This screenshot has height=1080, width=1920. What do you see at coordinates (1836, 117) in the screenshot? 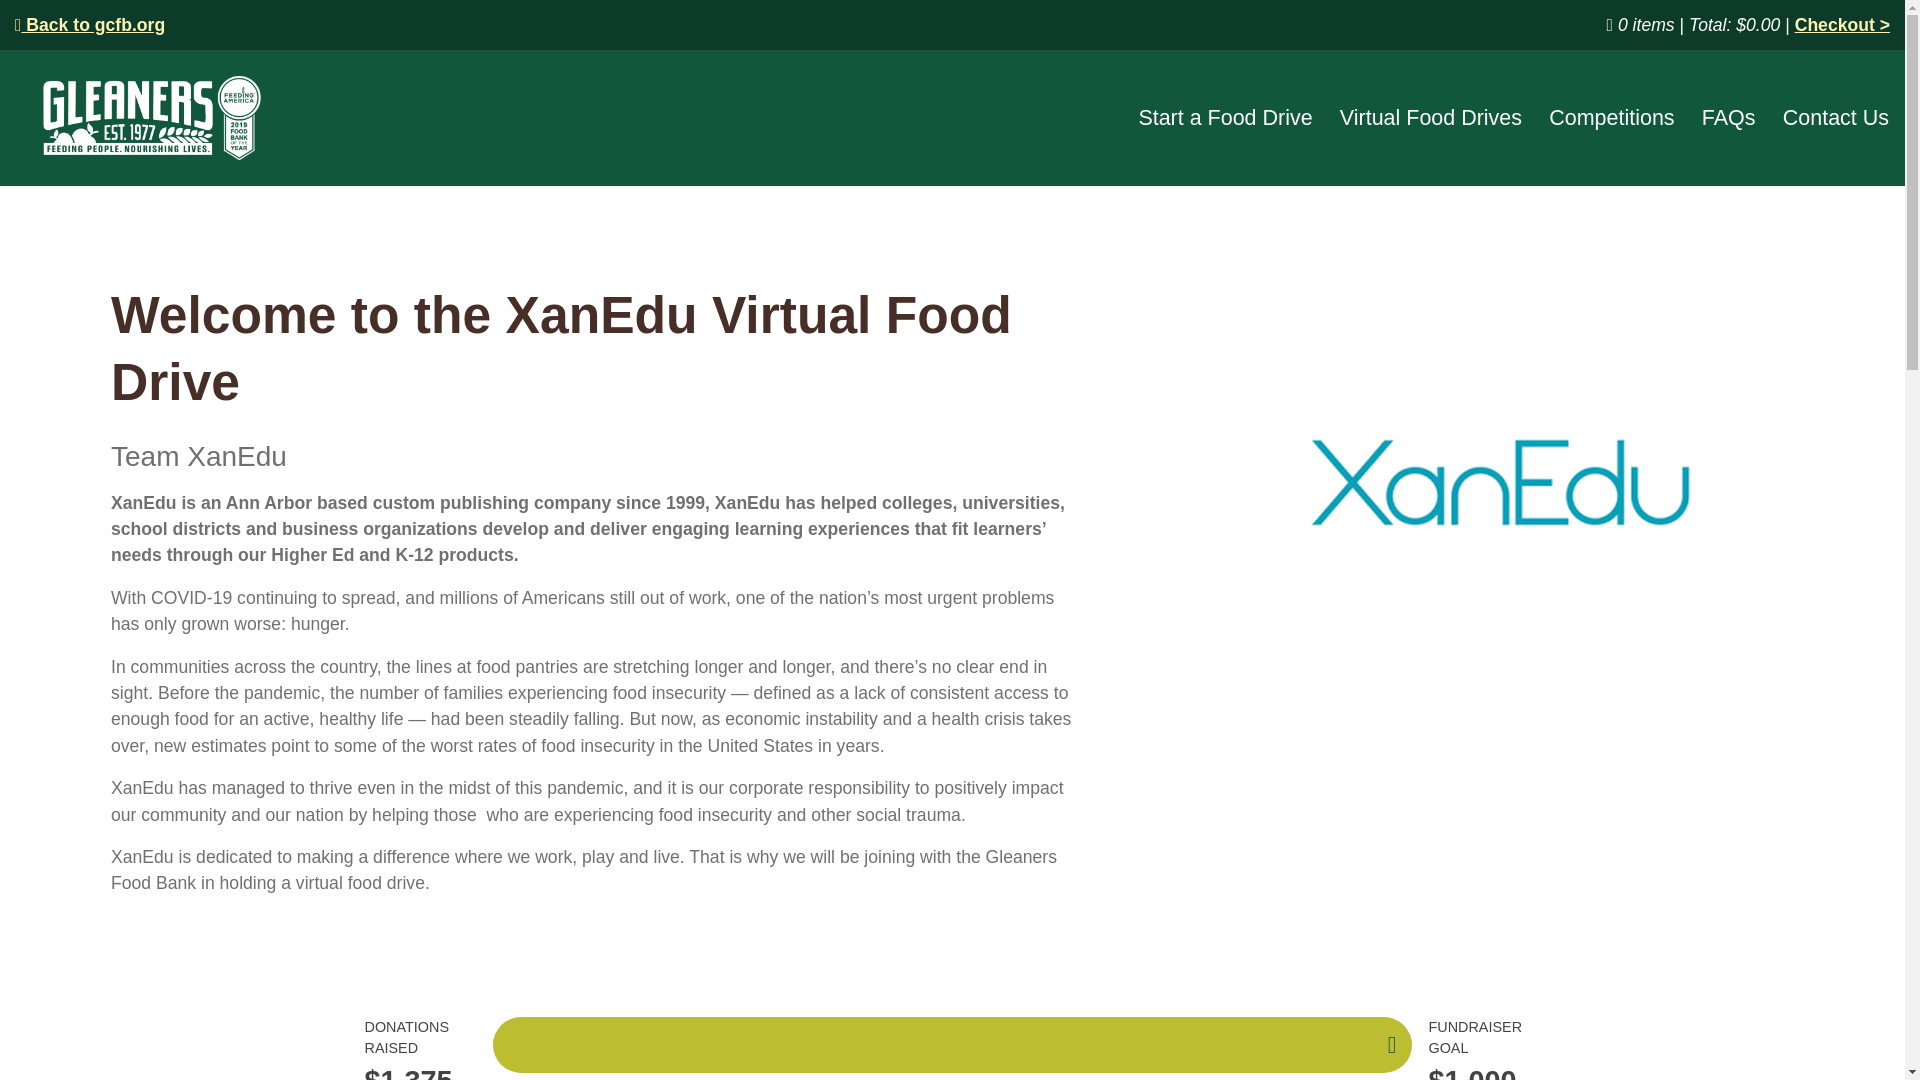
I see `Contact Us` at bounding box center [1836, 117].